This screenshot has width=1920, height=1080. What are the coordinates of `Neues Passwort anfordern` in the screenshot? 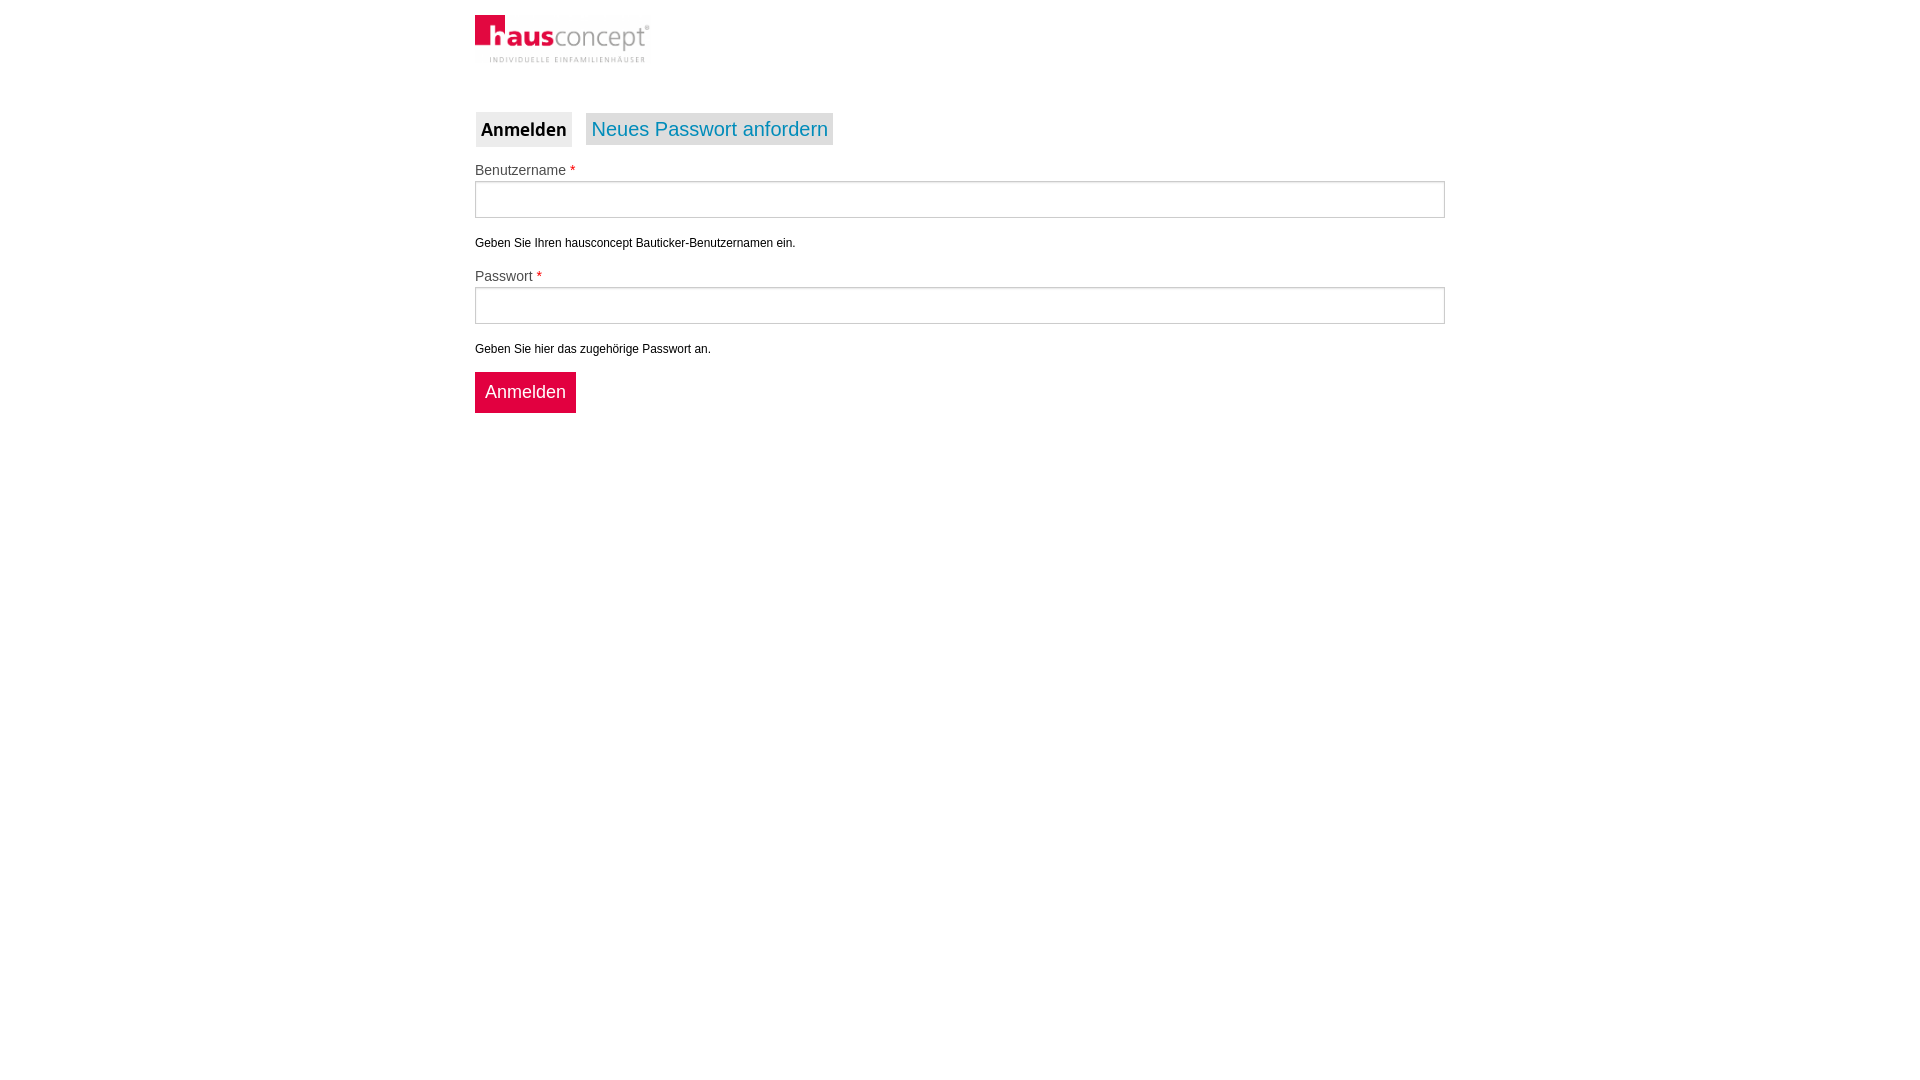 It's located at (710, 129).